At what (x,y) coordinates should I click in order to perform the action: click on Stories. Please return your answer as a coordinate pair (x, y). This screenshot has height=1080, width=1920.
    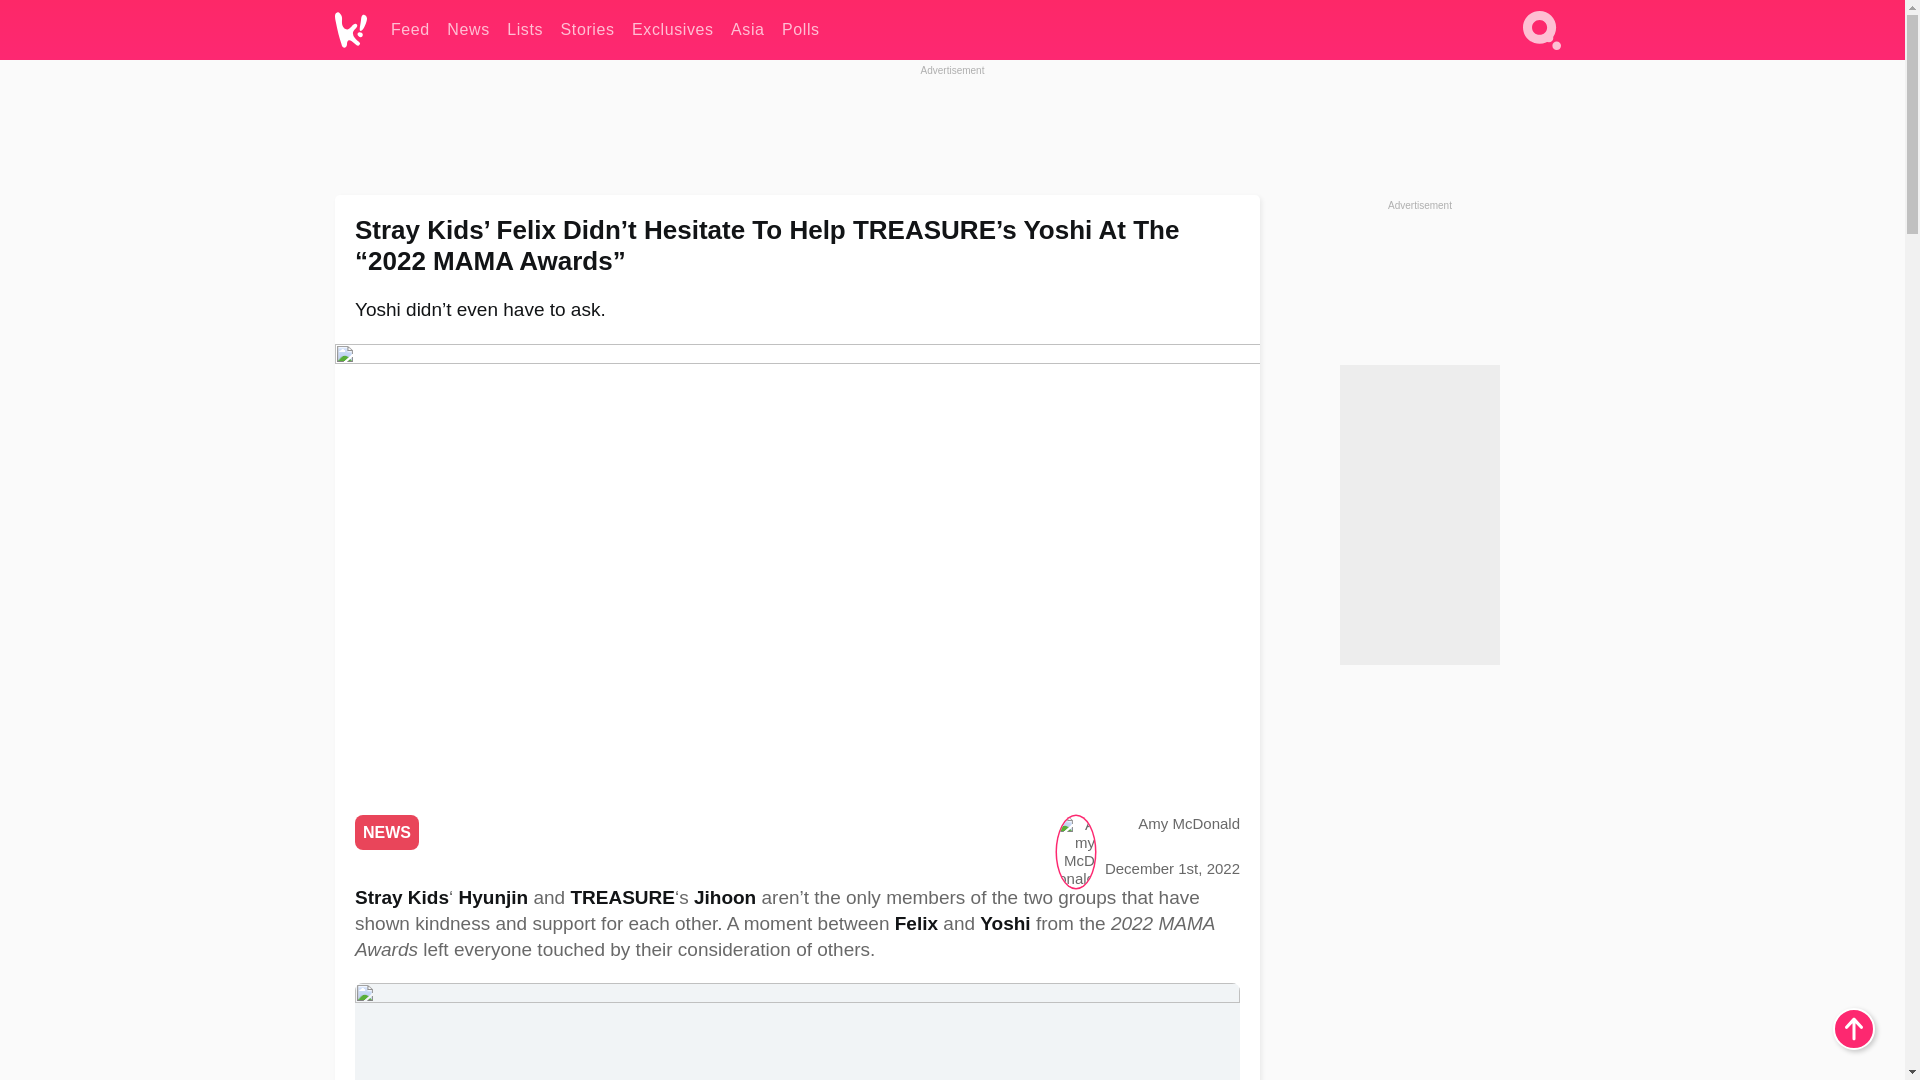
    Looking at the image, I should click on (587, 30).